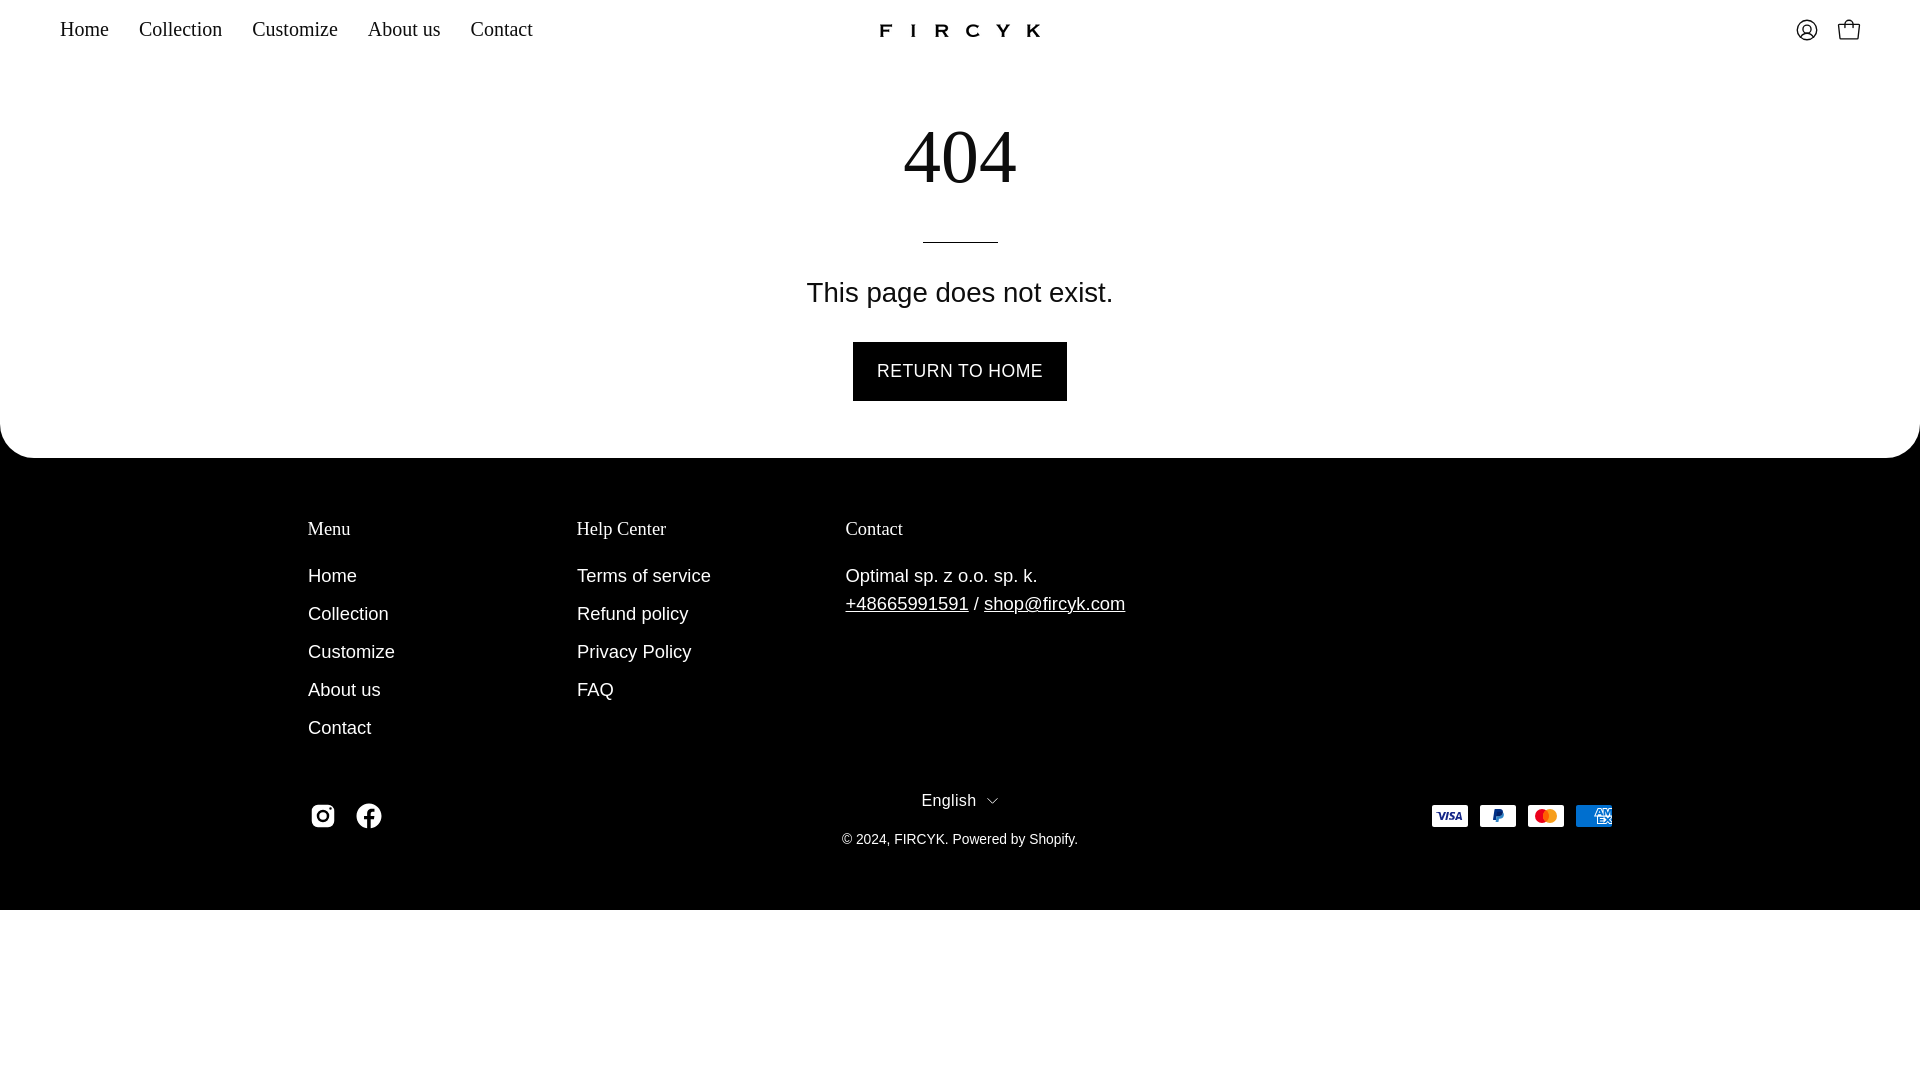 Image resolution: width=1920 pixels, height=1080 pixels. Describe the element at coordinates (84, 30) in the screenshot. I see `Home` at that location.